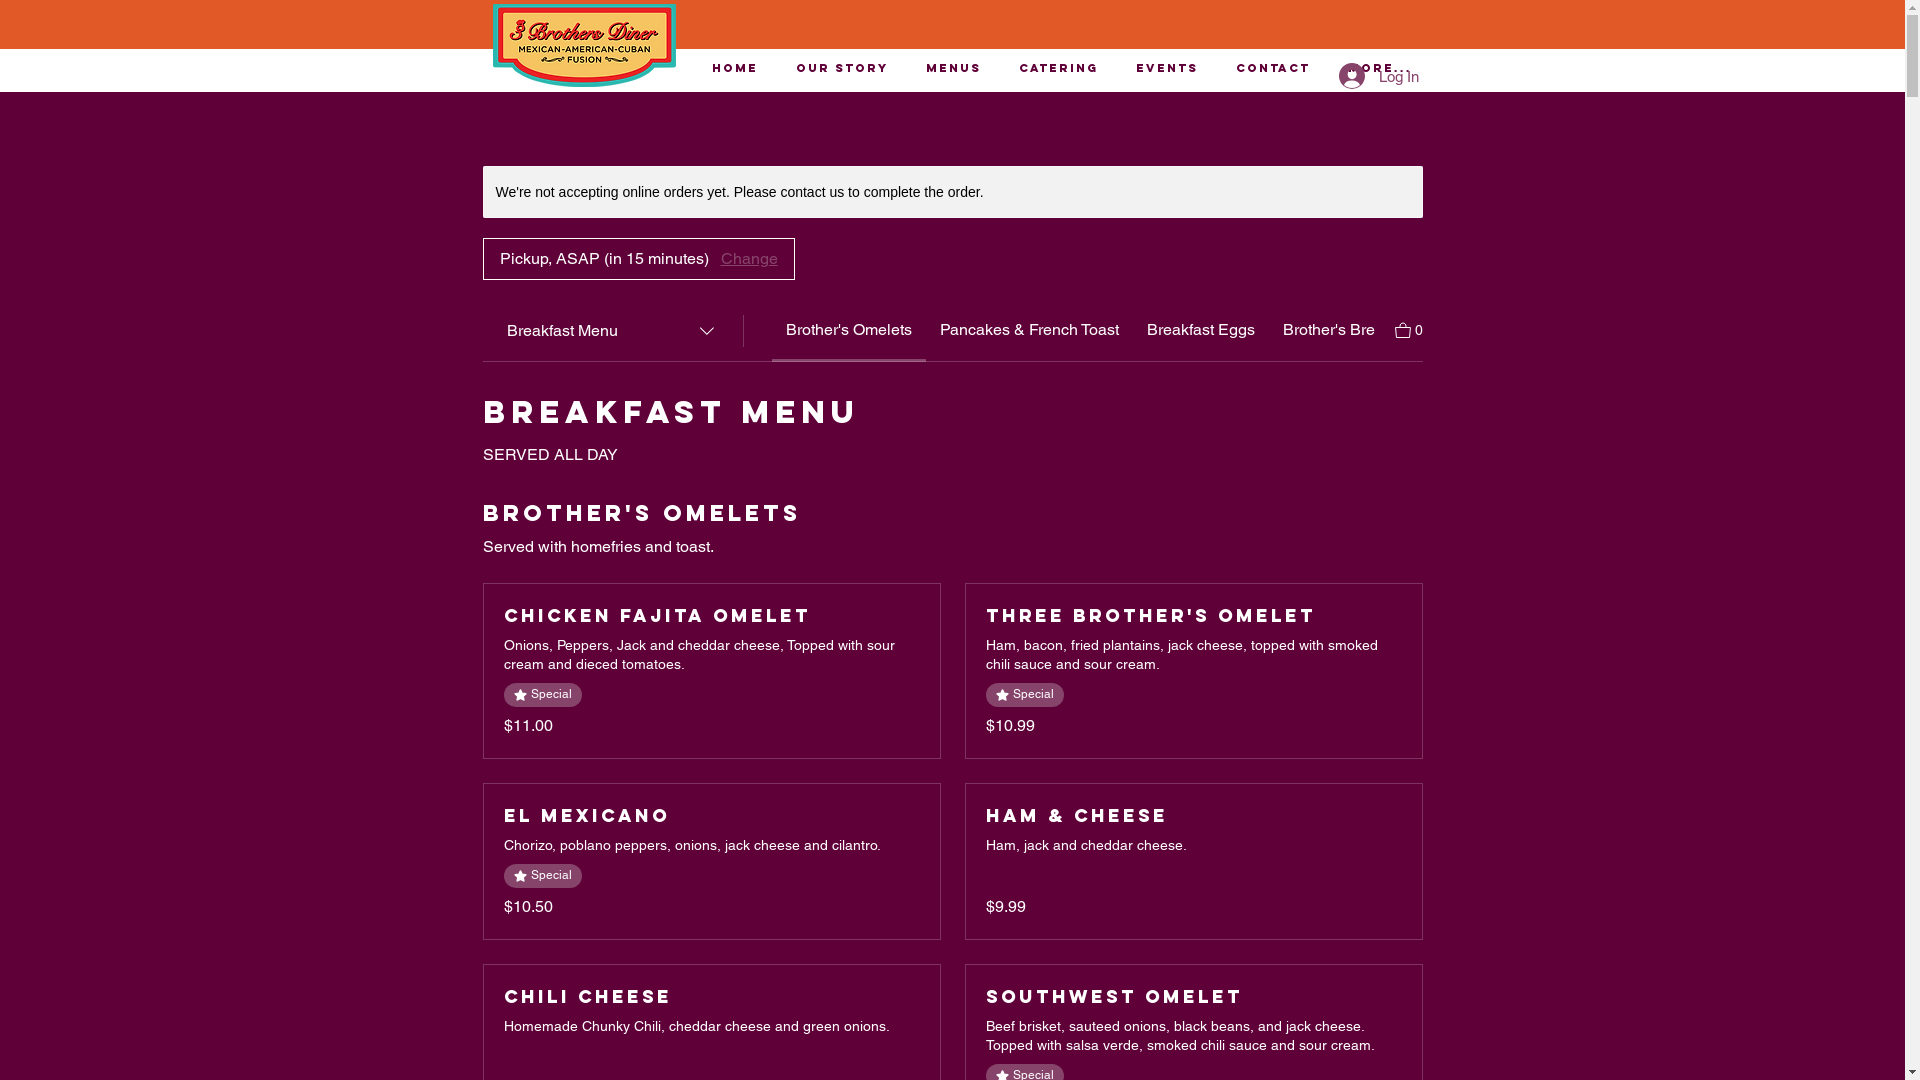 This screenshot has height=1080, width=1920. Describe the element at coordinates (748, 259) in the screenshot. I see `Change` at that location.